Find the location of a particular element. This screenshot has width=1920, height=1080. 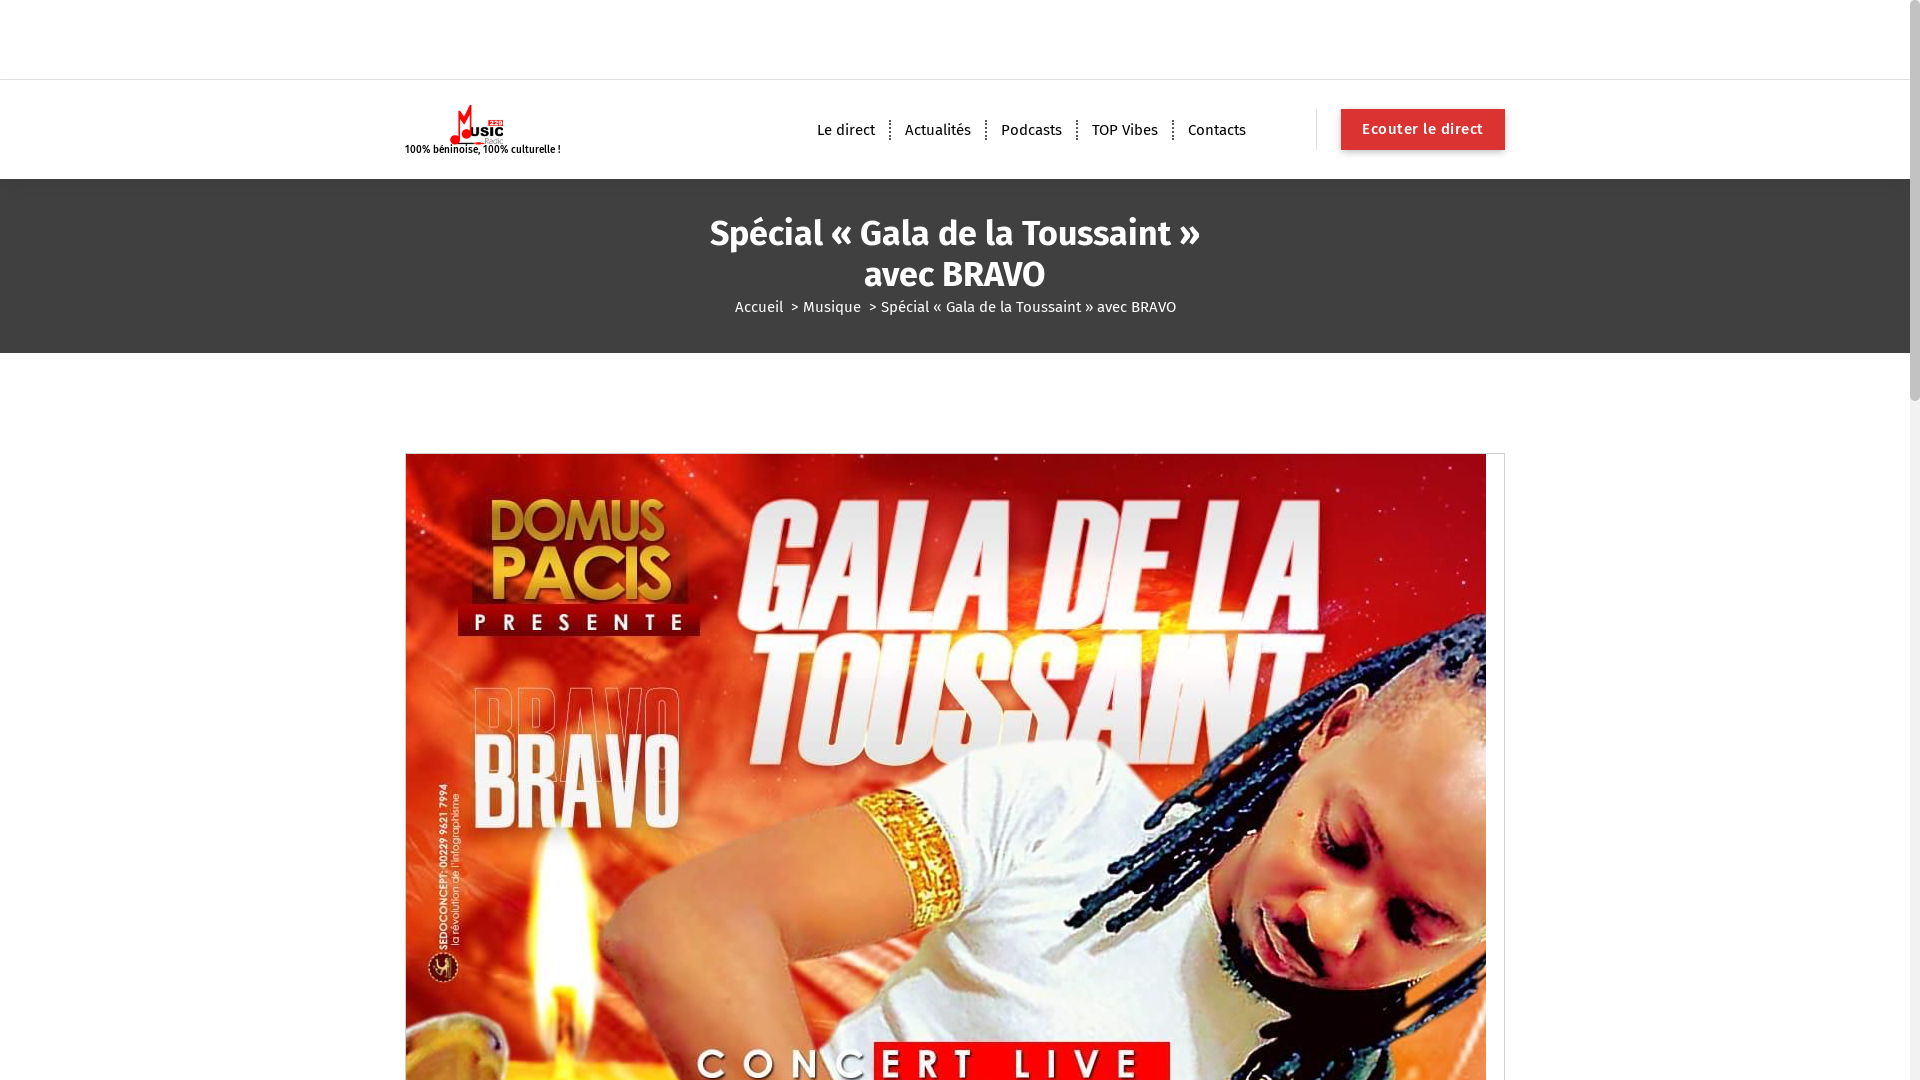

Musique is located at coordinates (831, 307).